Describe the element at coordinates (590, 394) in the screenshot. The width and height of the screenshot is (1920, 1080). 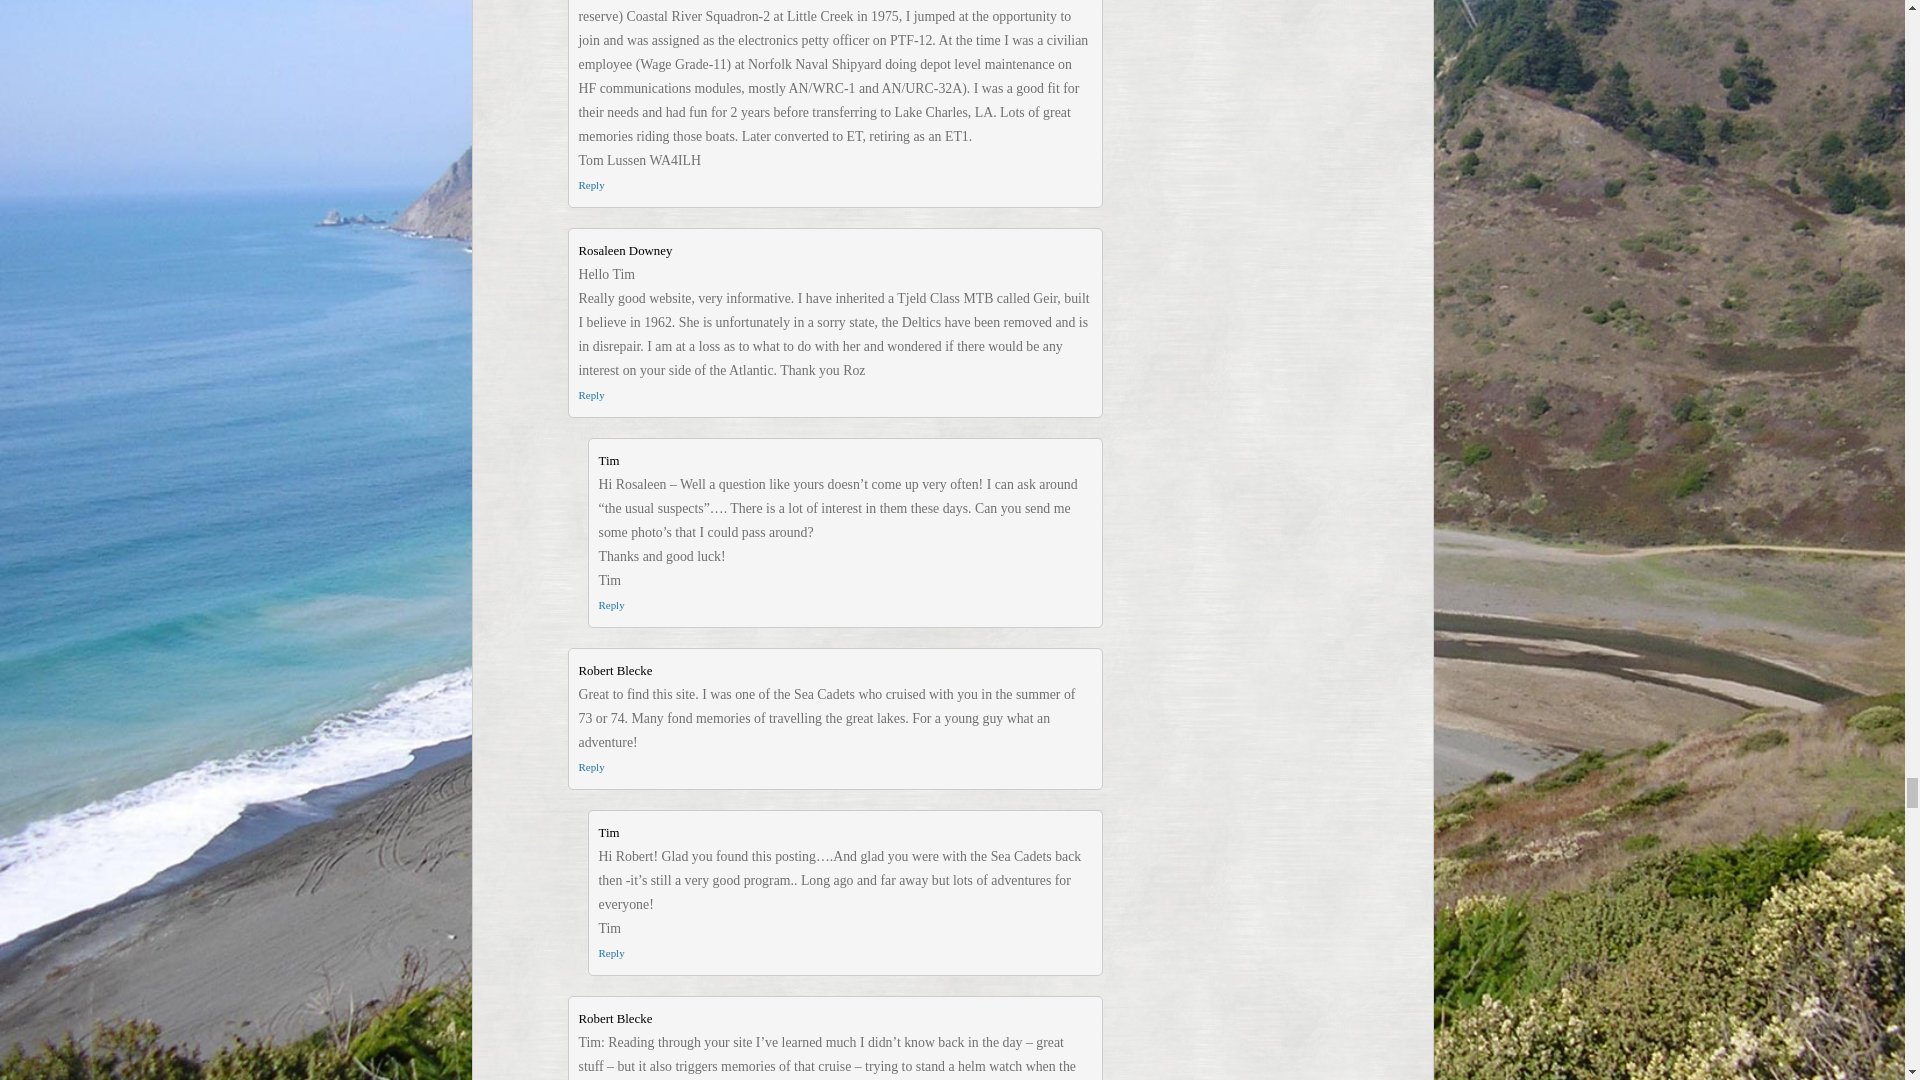
I see `Reply` at that location.